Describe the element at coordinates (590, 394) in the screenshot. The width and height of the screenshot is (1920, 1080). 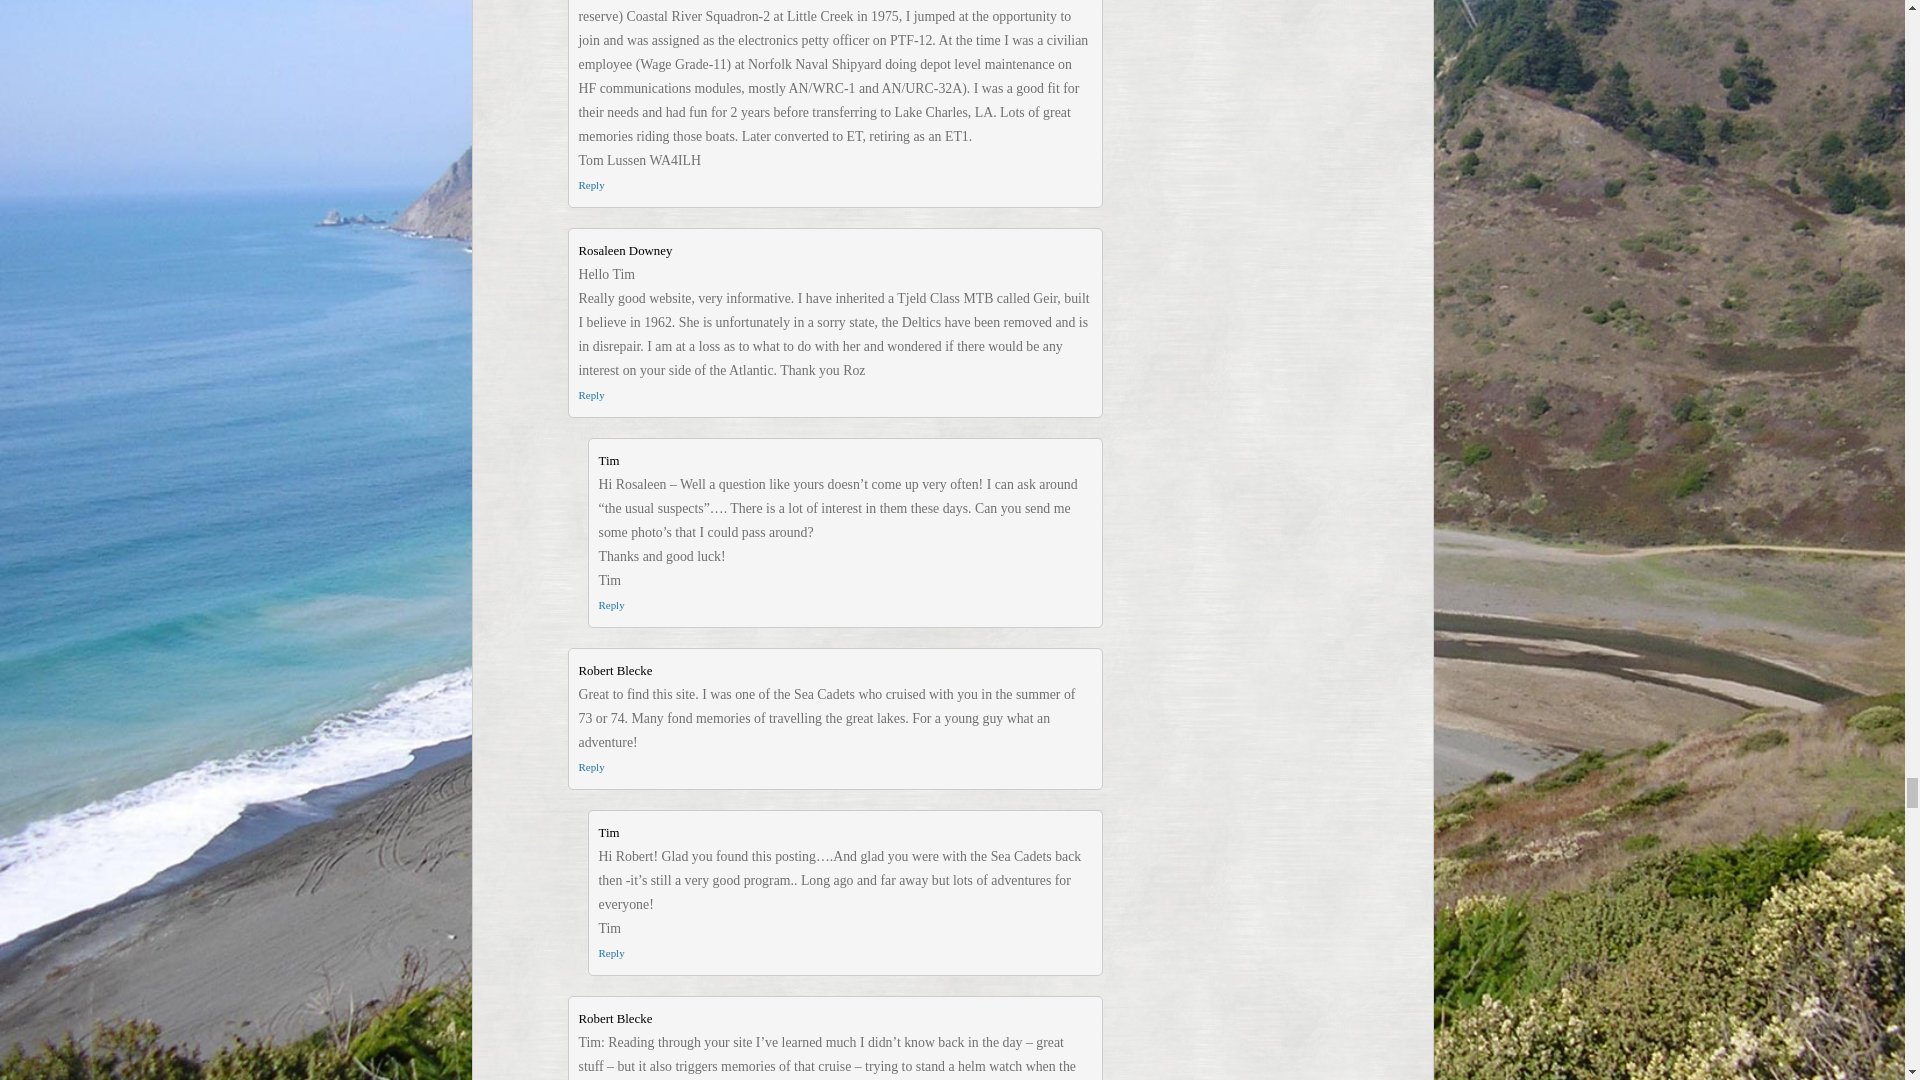
I see `Reply` at that location.